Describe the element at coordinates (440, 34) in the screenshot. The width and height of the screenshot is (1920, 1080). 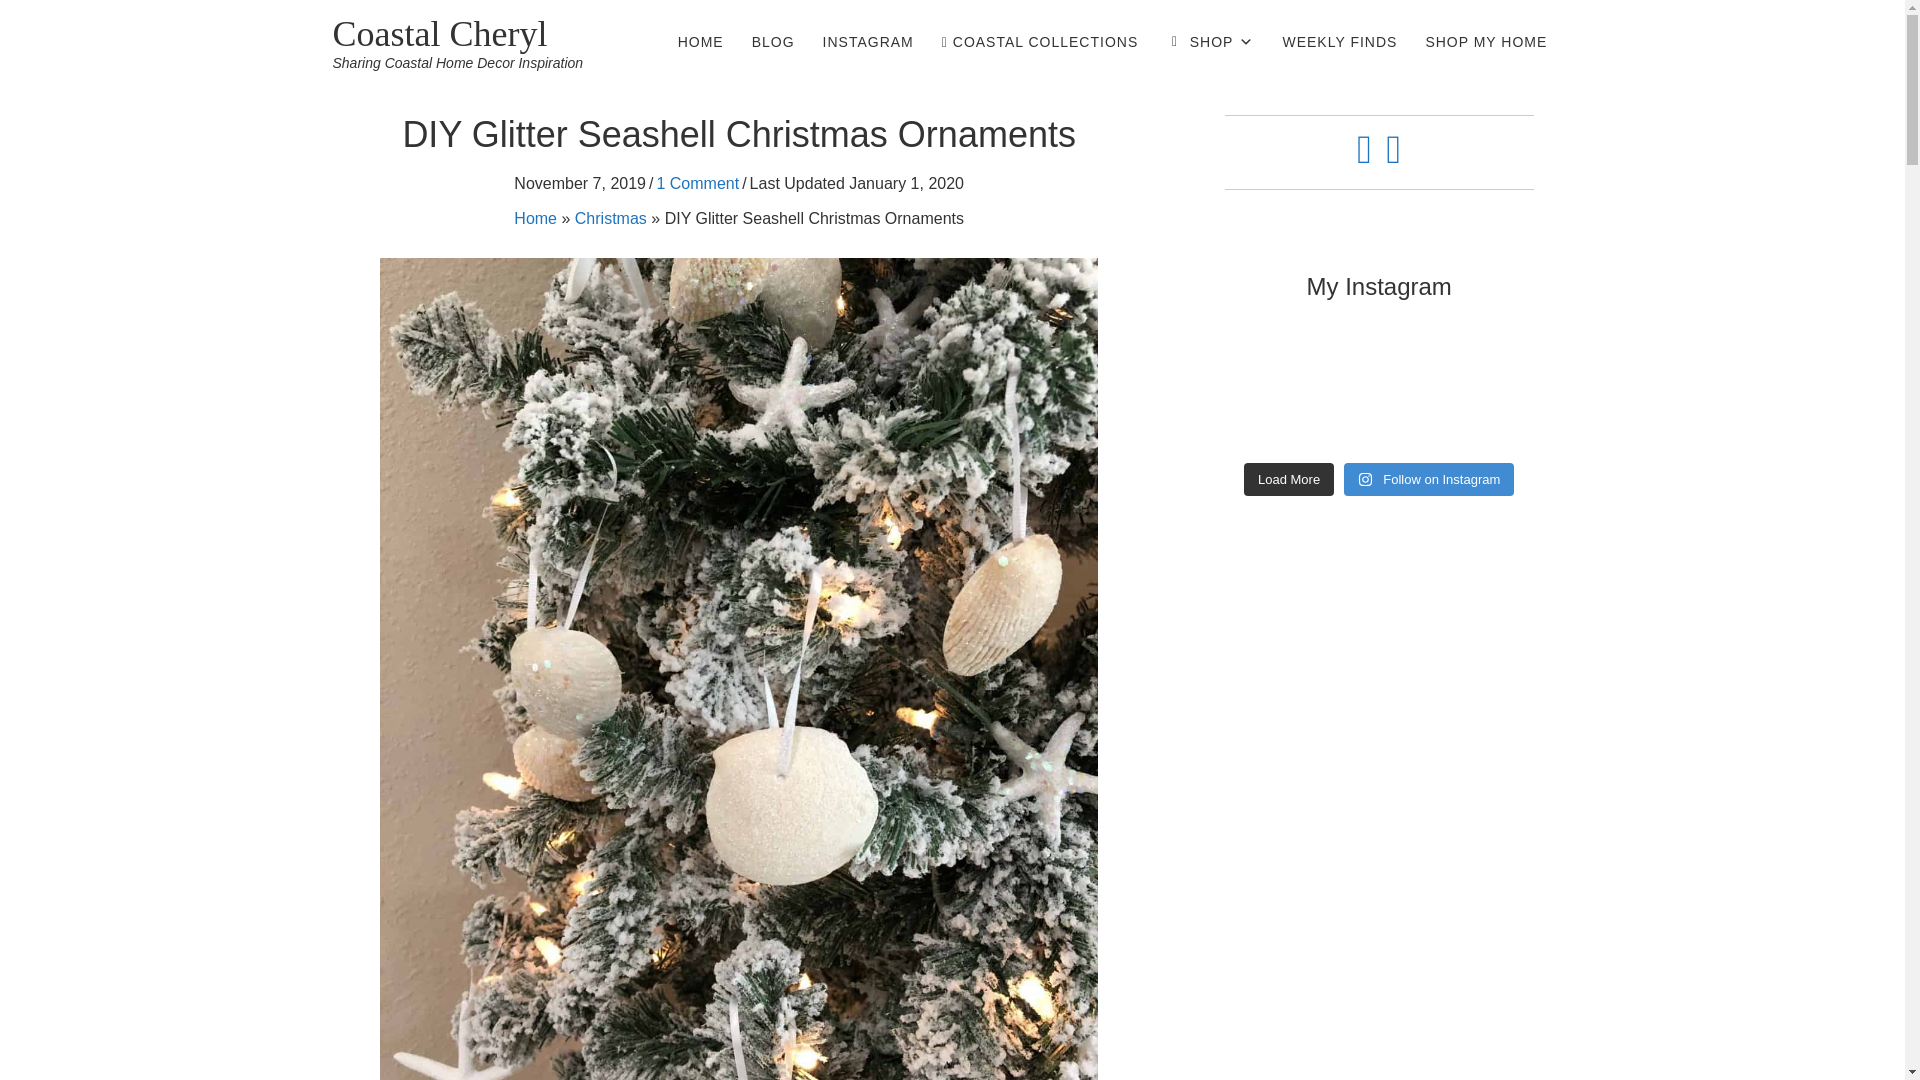
I see `Coastal Cheryl` at that location.